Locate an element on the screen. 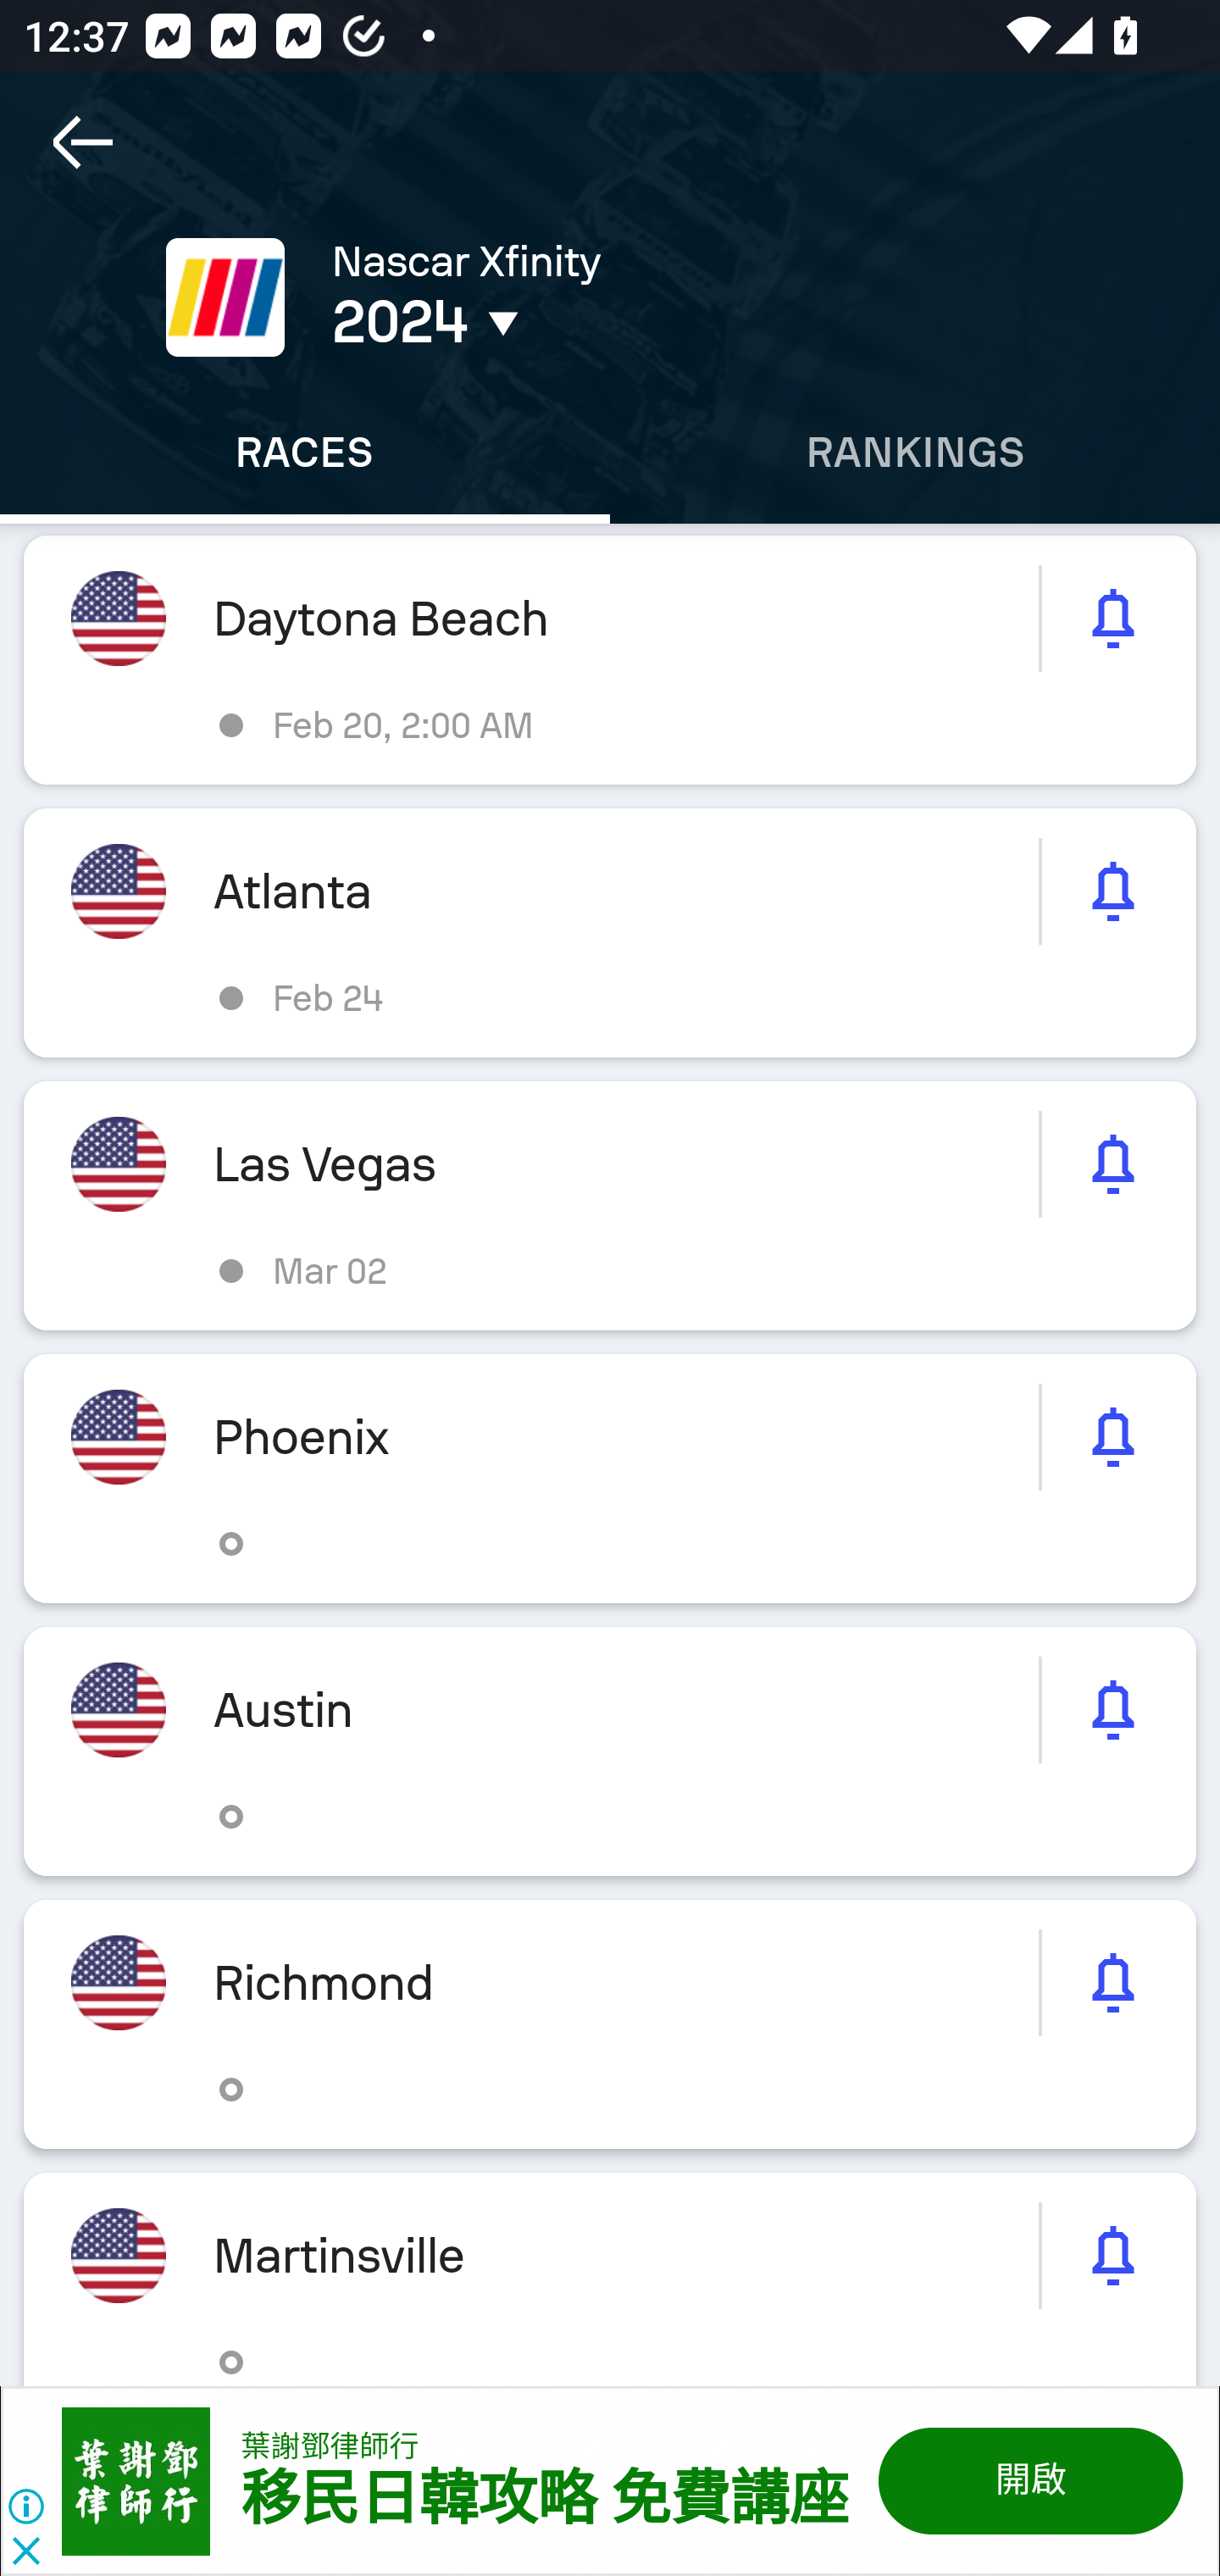 The image size is (1220, 2576). Austin picture is located at coordinates (610, 1752).